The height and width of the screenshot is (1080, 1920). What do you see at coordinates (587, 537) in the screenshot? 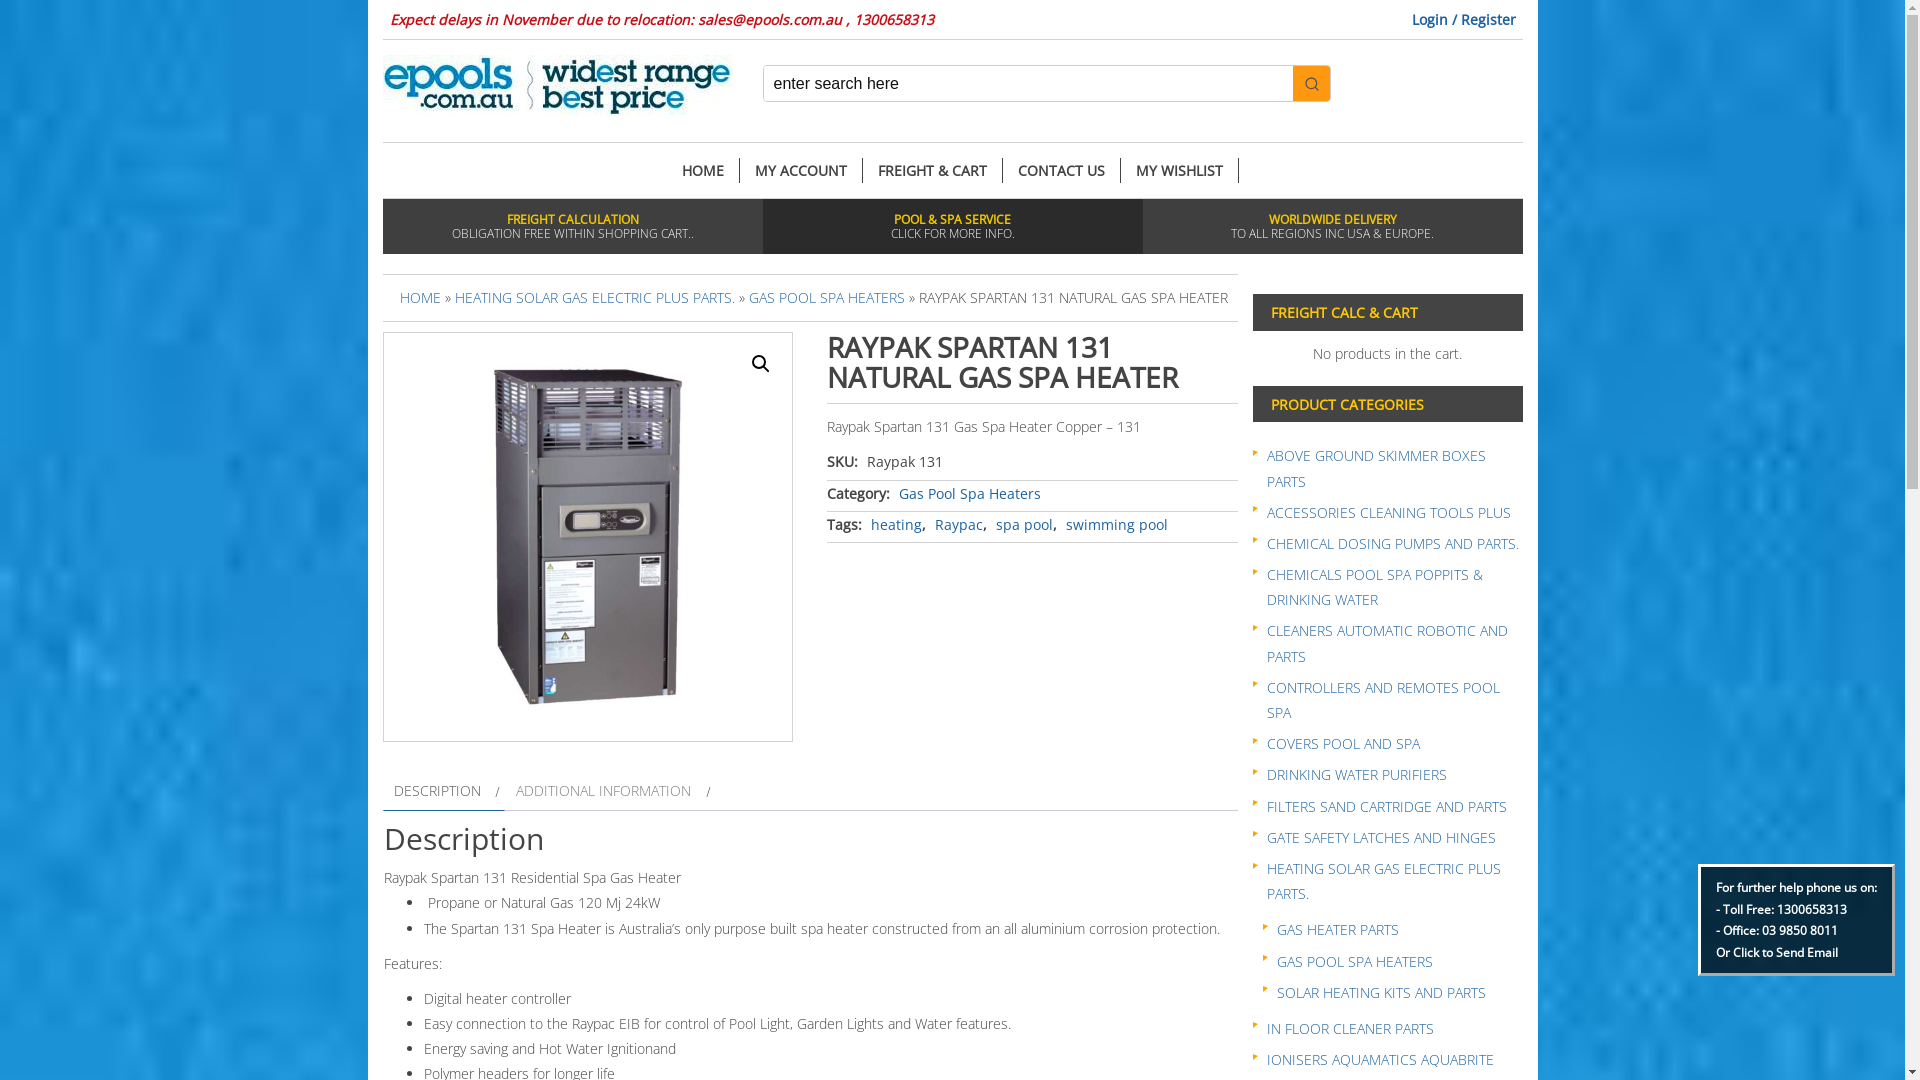
I see `ray-pac-131-spartan-heater` at bounding box center [587, 537].